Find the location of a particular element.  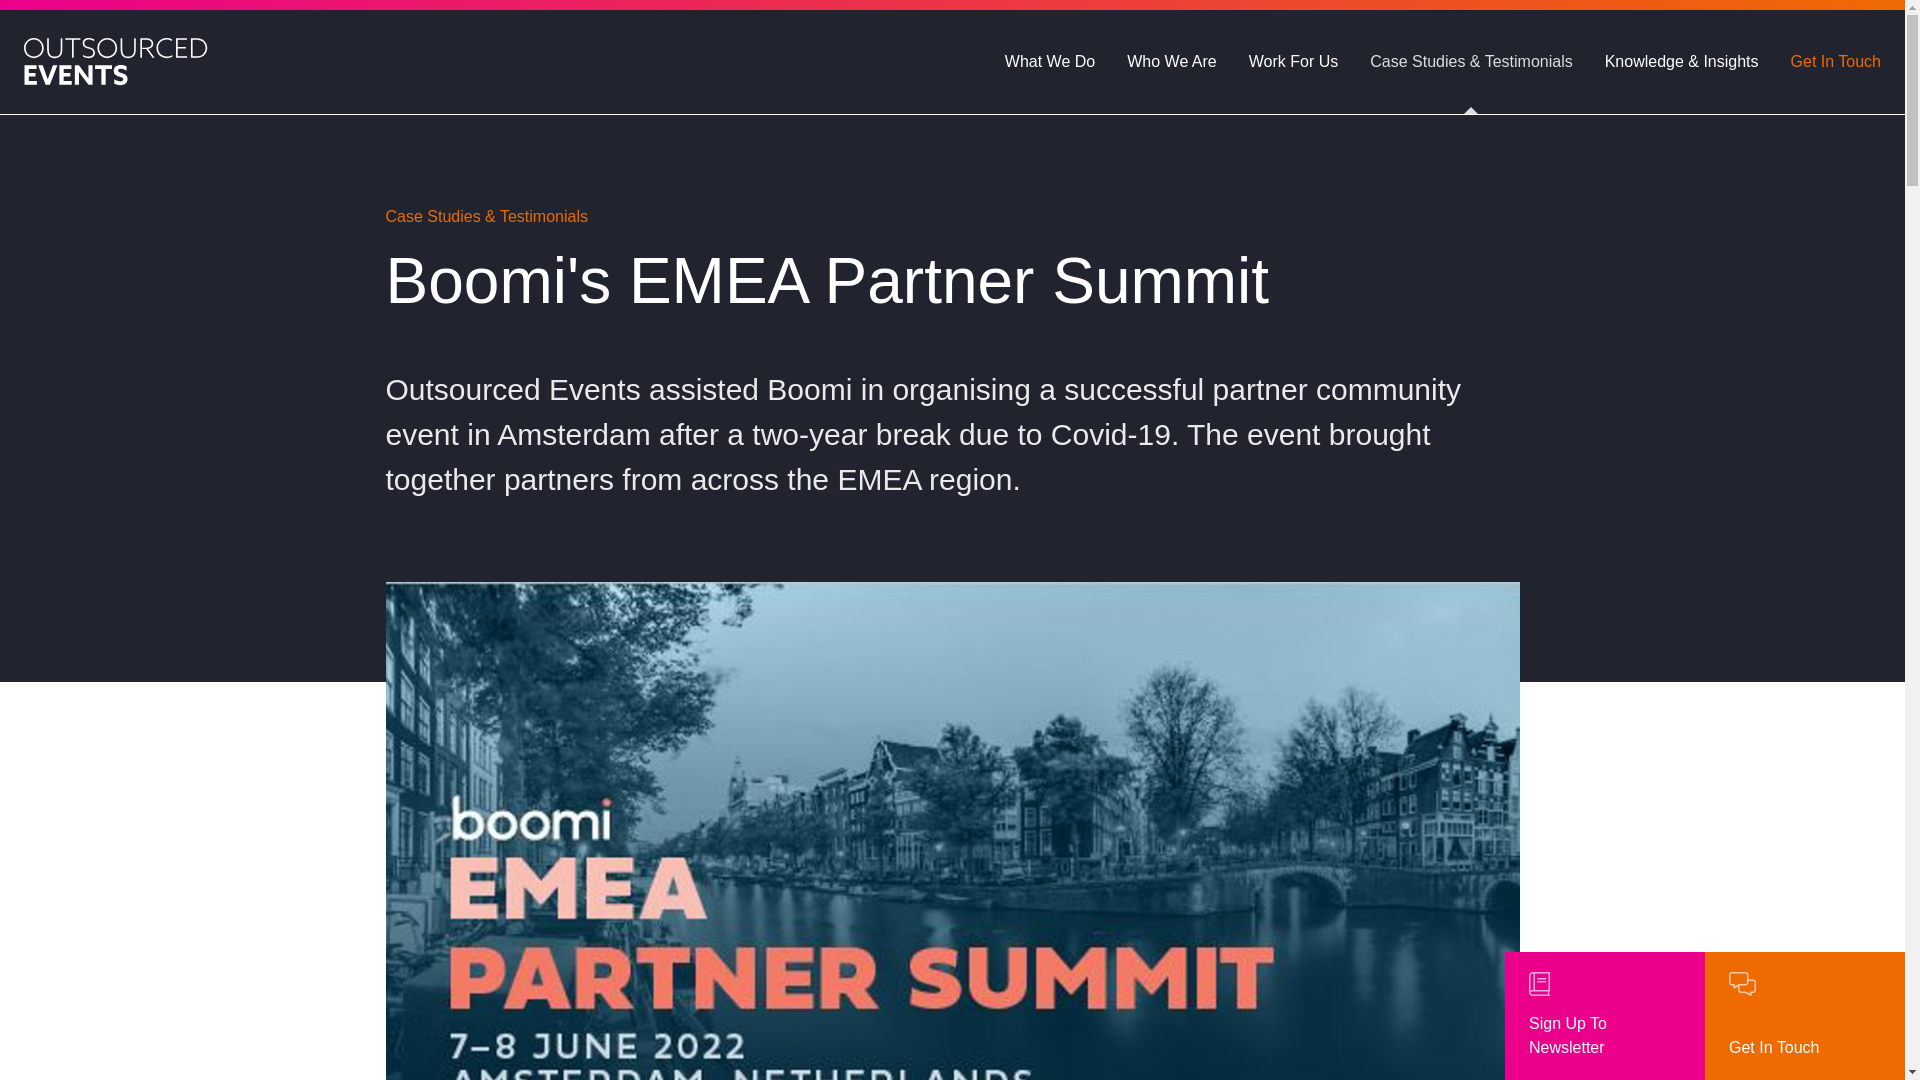

Get In Touch is located at coordinates (476, 804).